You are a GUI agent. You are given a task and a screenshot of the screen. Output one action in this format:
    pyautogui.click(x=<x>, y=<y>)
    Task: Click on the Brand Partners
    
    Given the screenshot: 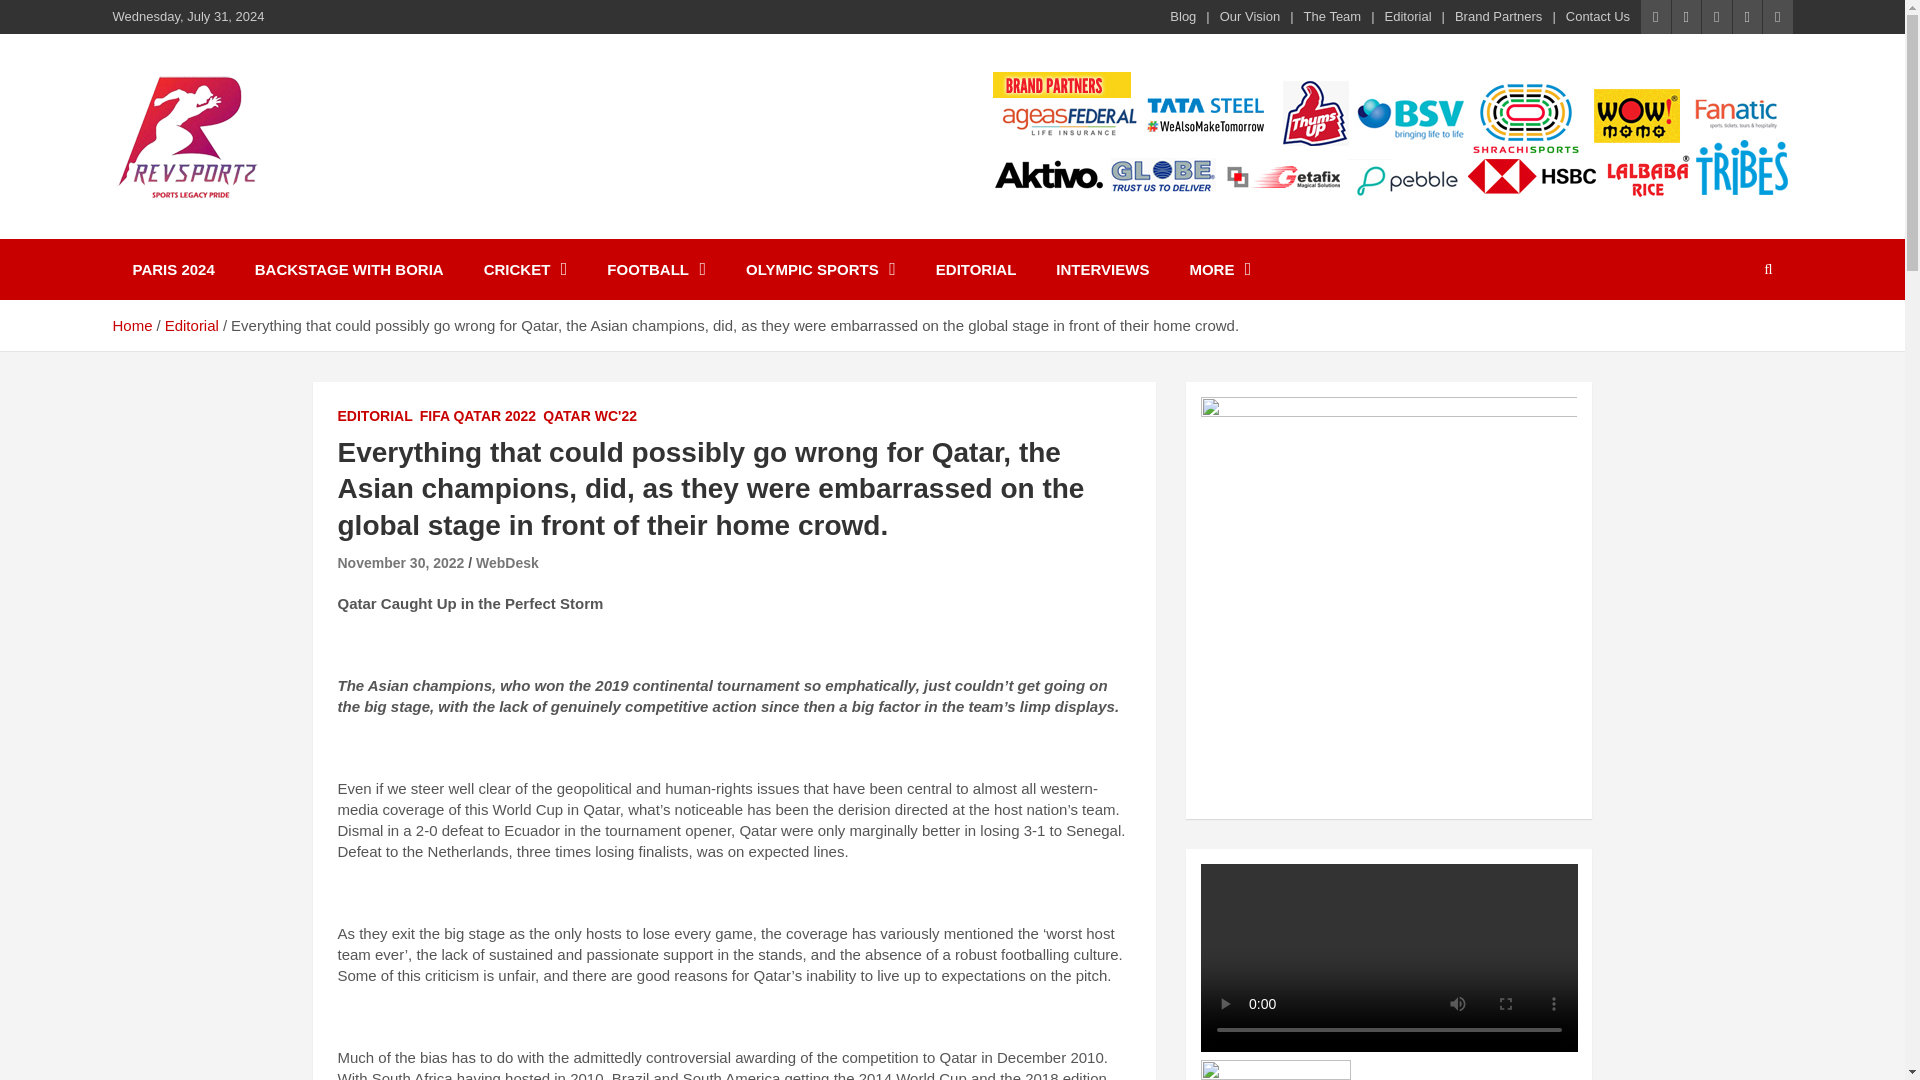 What is the action you would take?
    pyautogui.click(x=1498, y=16)
    